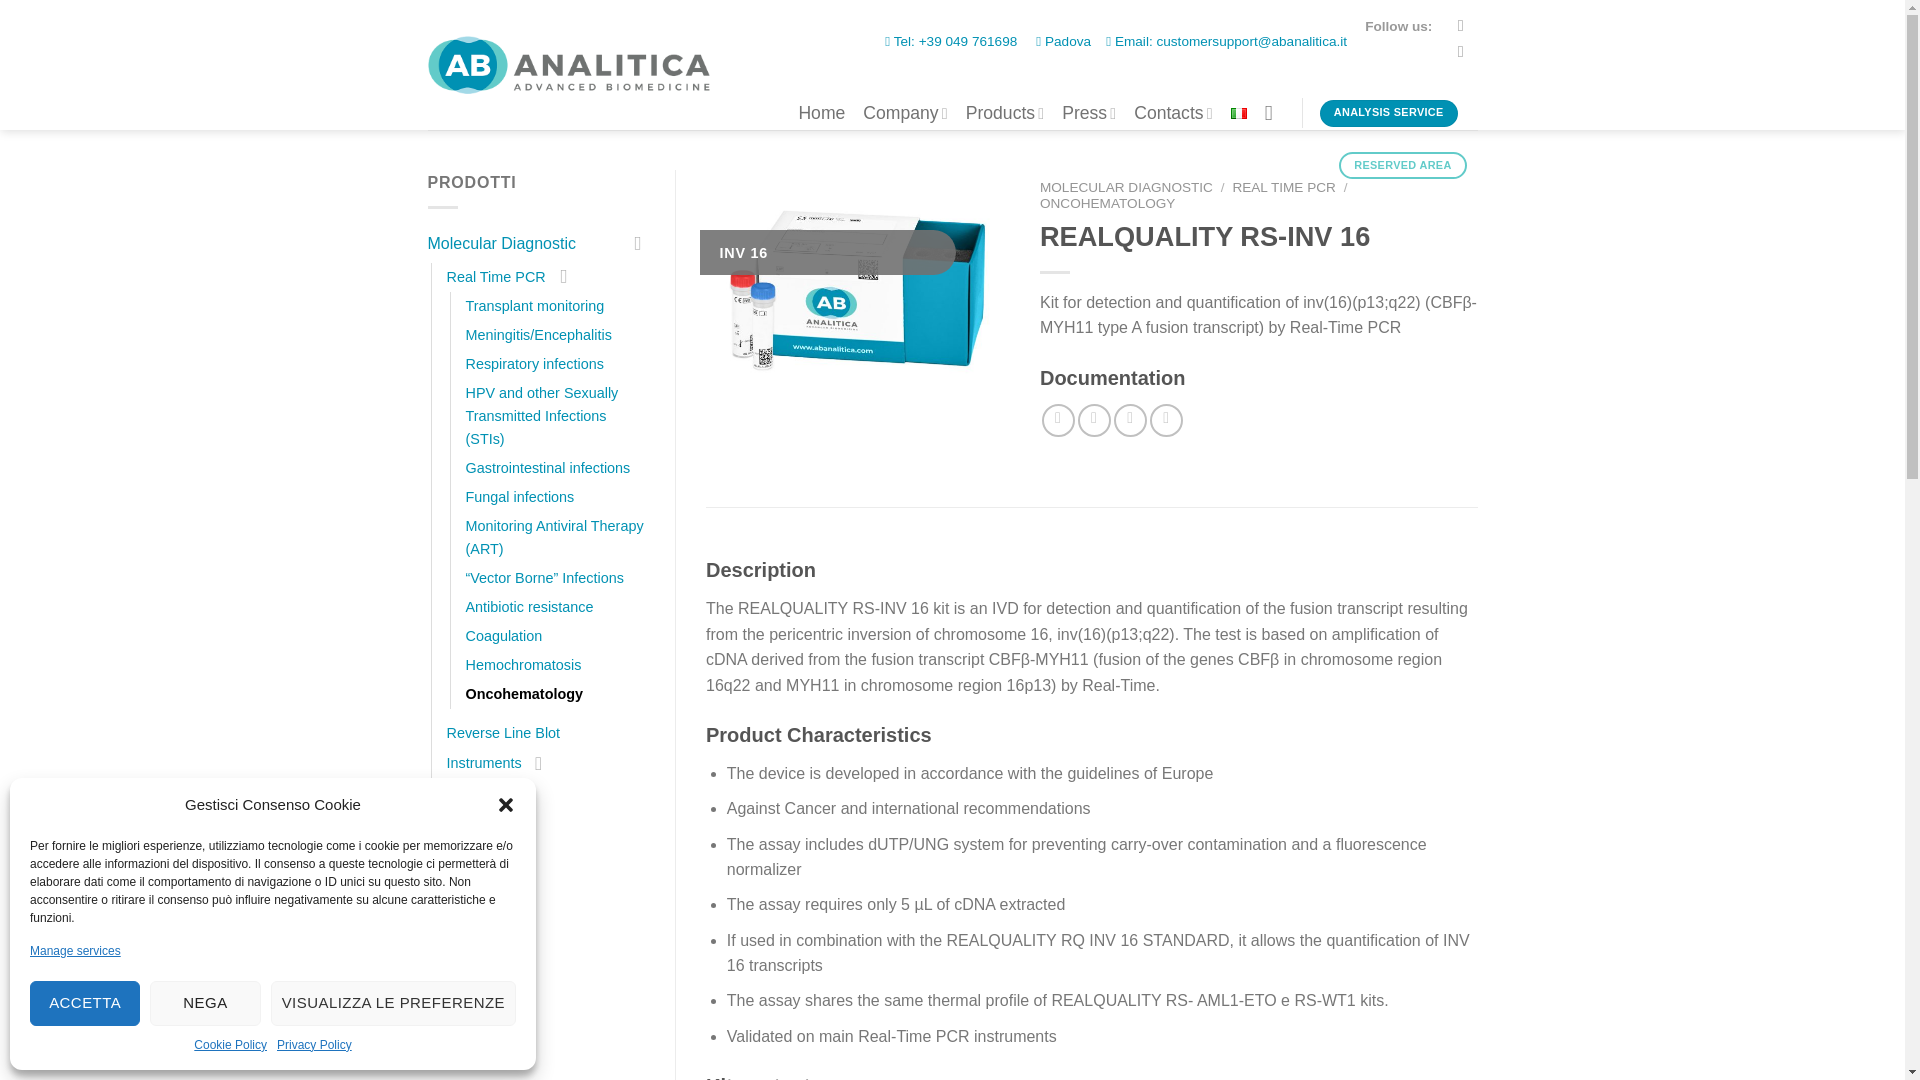  I want to click on Padova, so click(1063, 40).